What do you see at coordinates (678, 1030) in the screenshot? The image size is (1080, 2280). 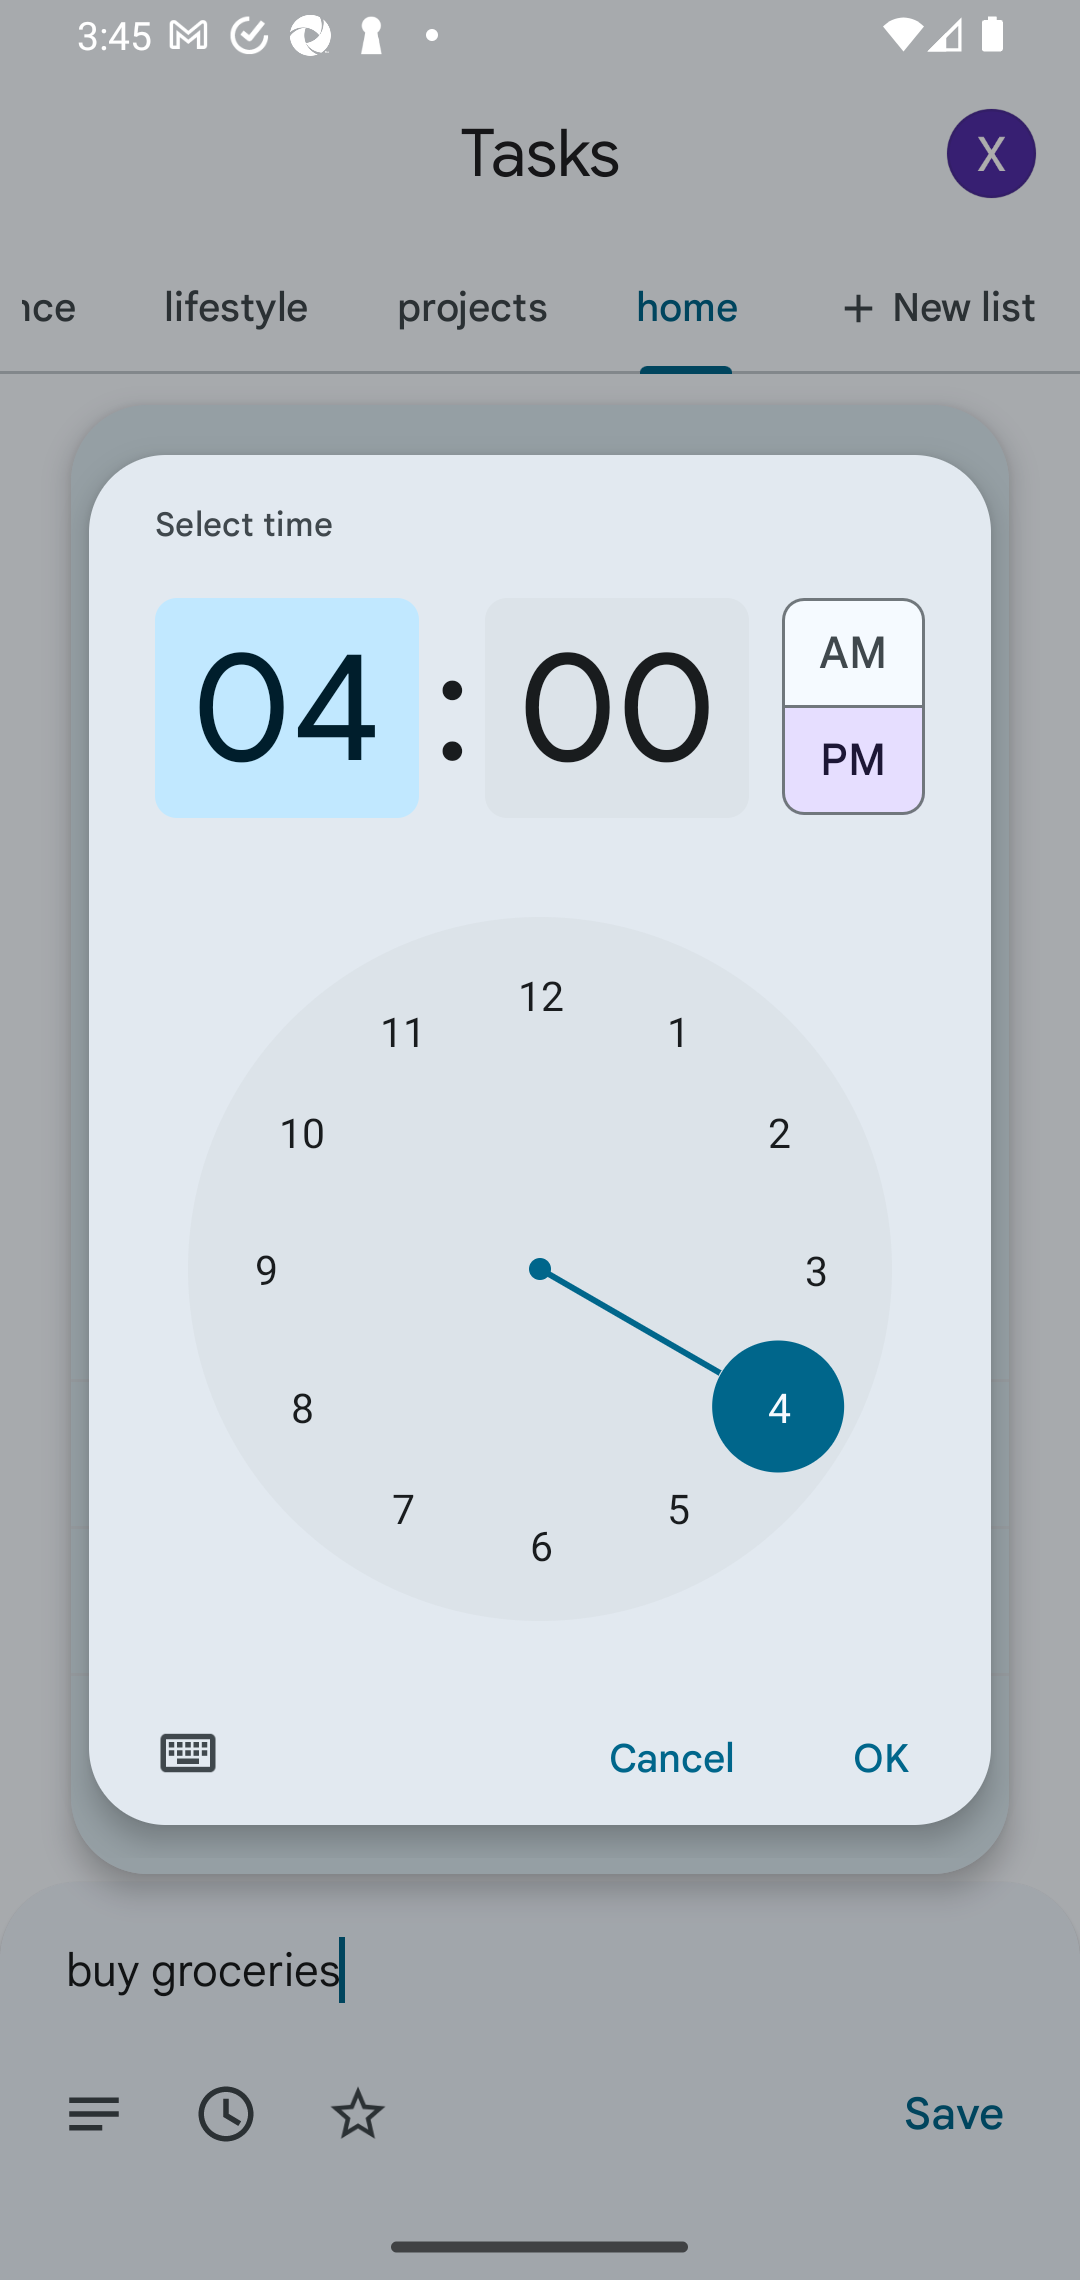 I see `1 1 o'clock` at bounding box center [678, 1030].